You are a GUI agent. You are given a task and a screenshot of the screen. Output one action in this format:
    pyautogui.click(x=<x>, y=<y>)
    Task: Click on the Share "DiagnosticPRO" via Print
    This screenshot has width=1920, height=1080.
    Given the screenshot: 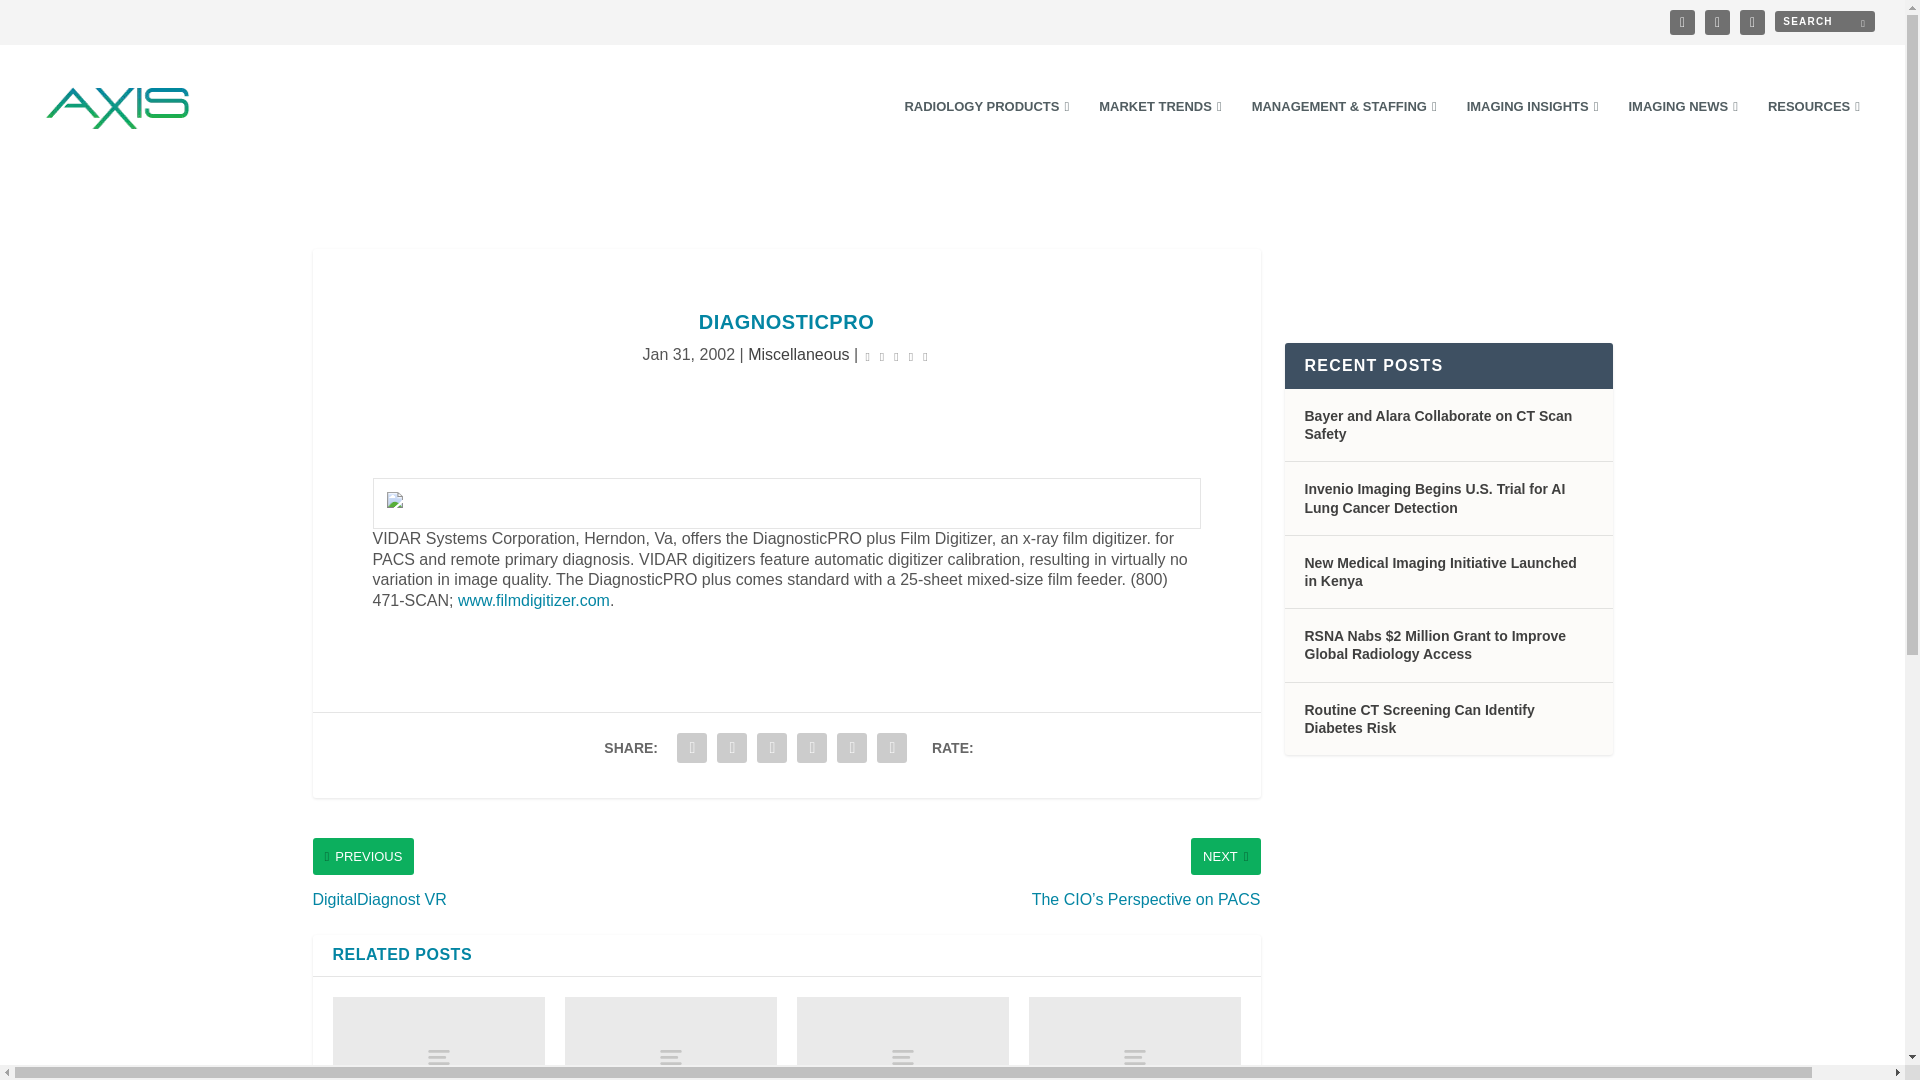 What is the action you would take?
    pyautogui.click(x=892, y=747)
    